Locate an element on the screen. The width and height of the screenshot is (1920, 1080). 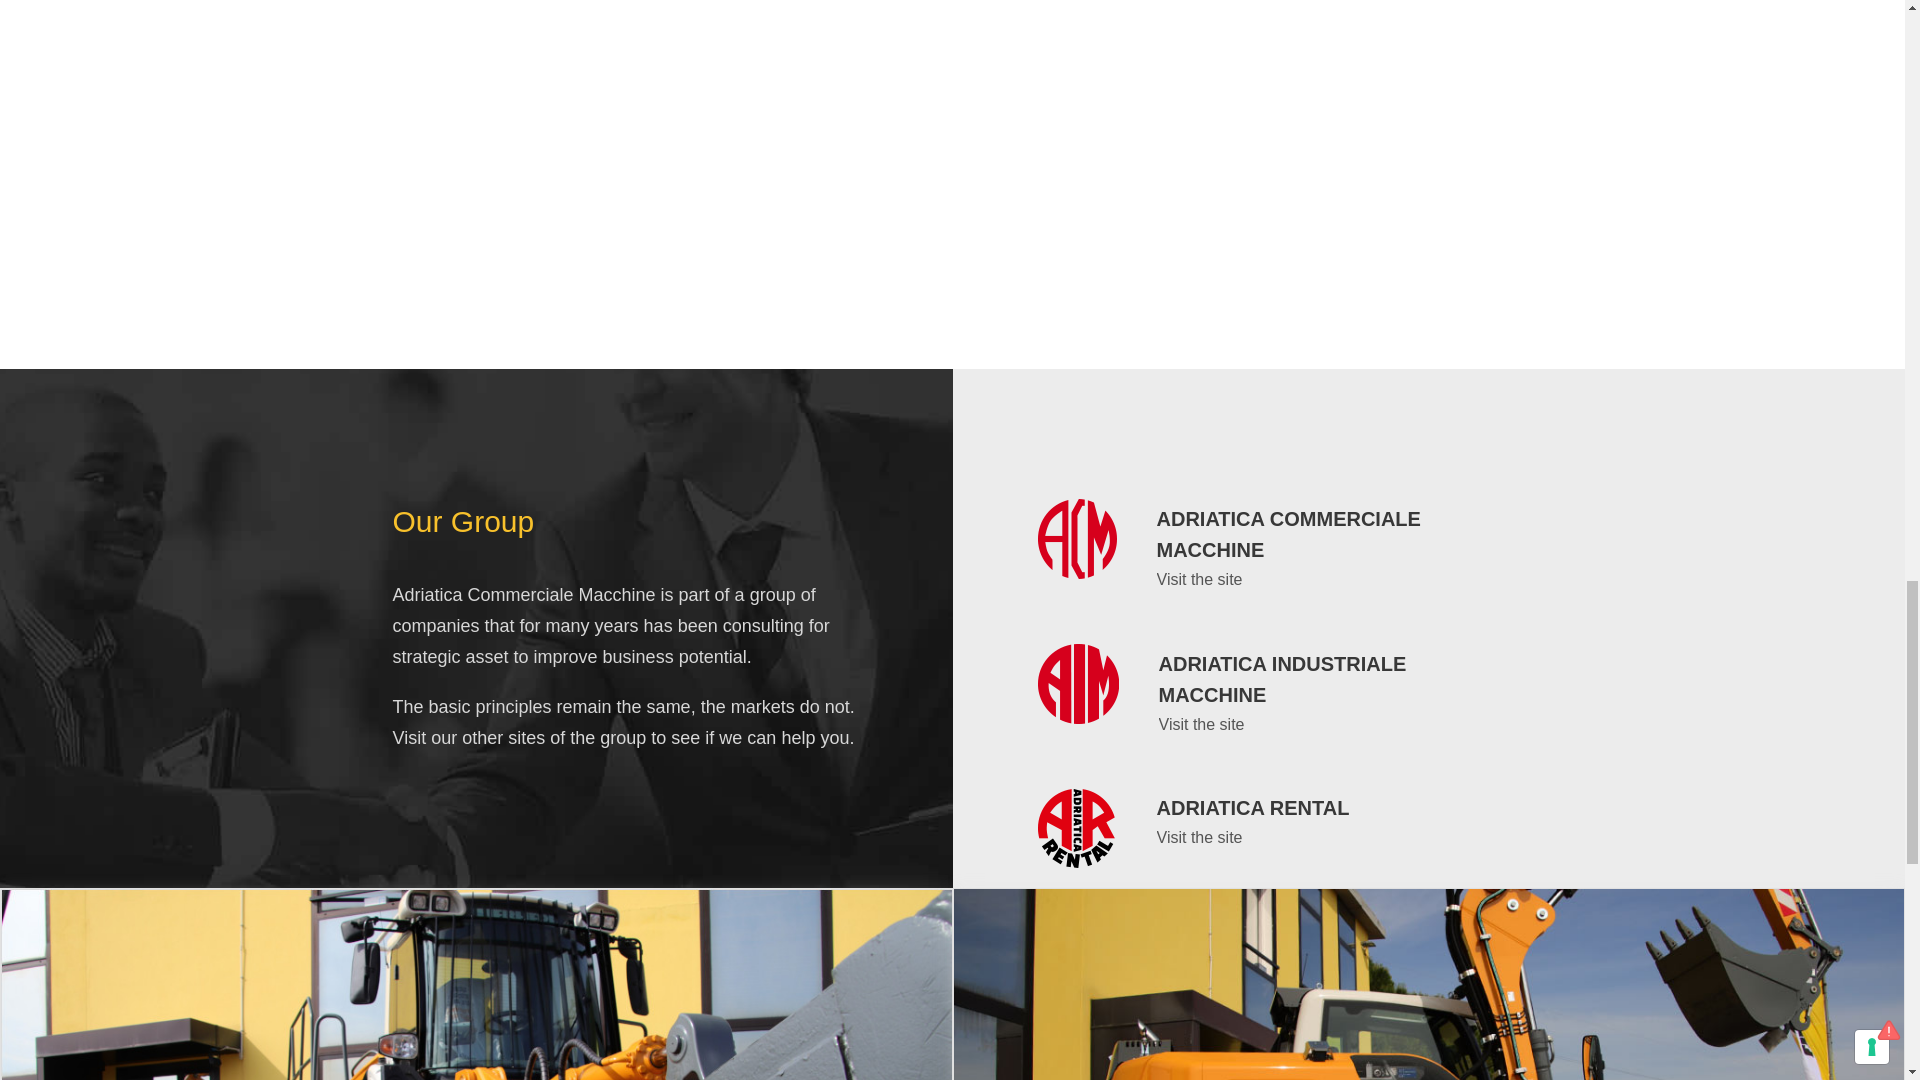
Adriatica Rental Srl is located at coordinates (1078, 683).